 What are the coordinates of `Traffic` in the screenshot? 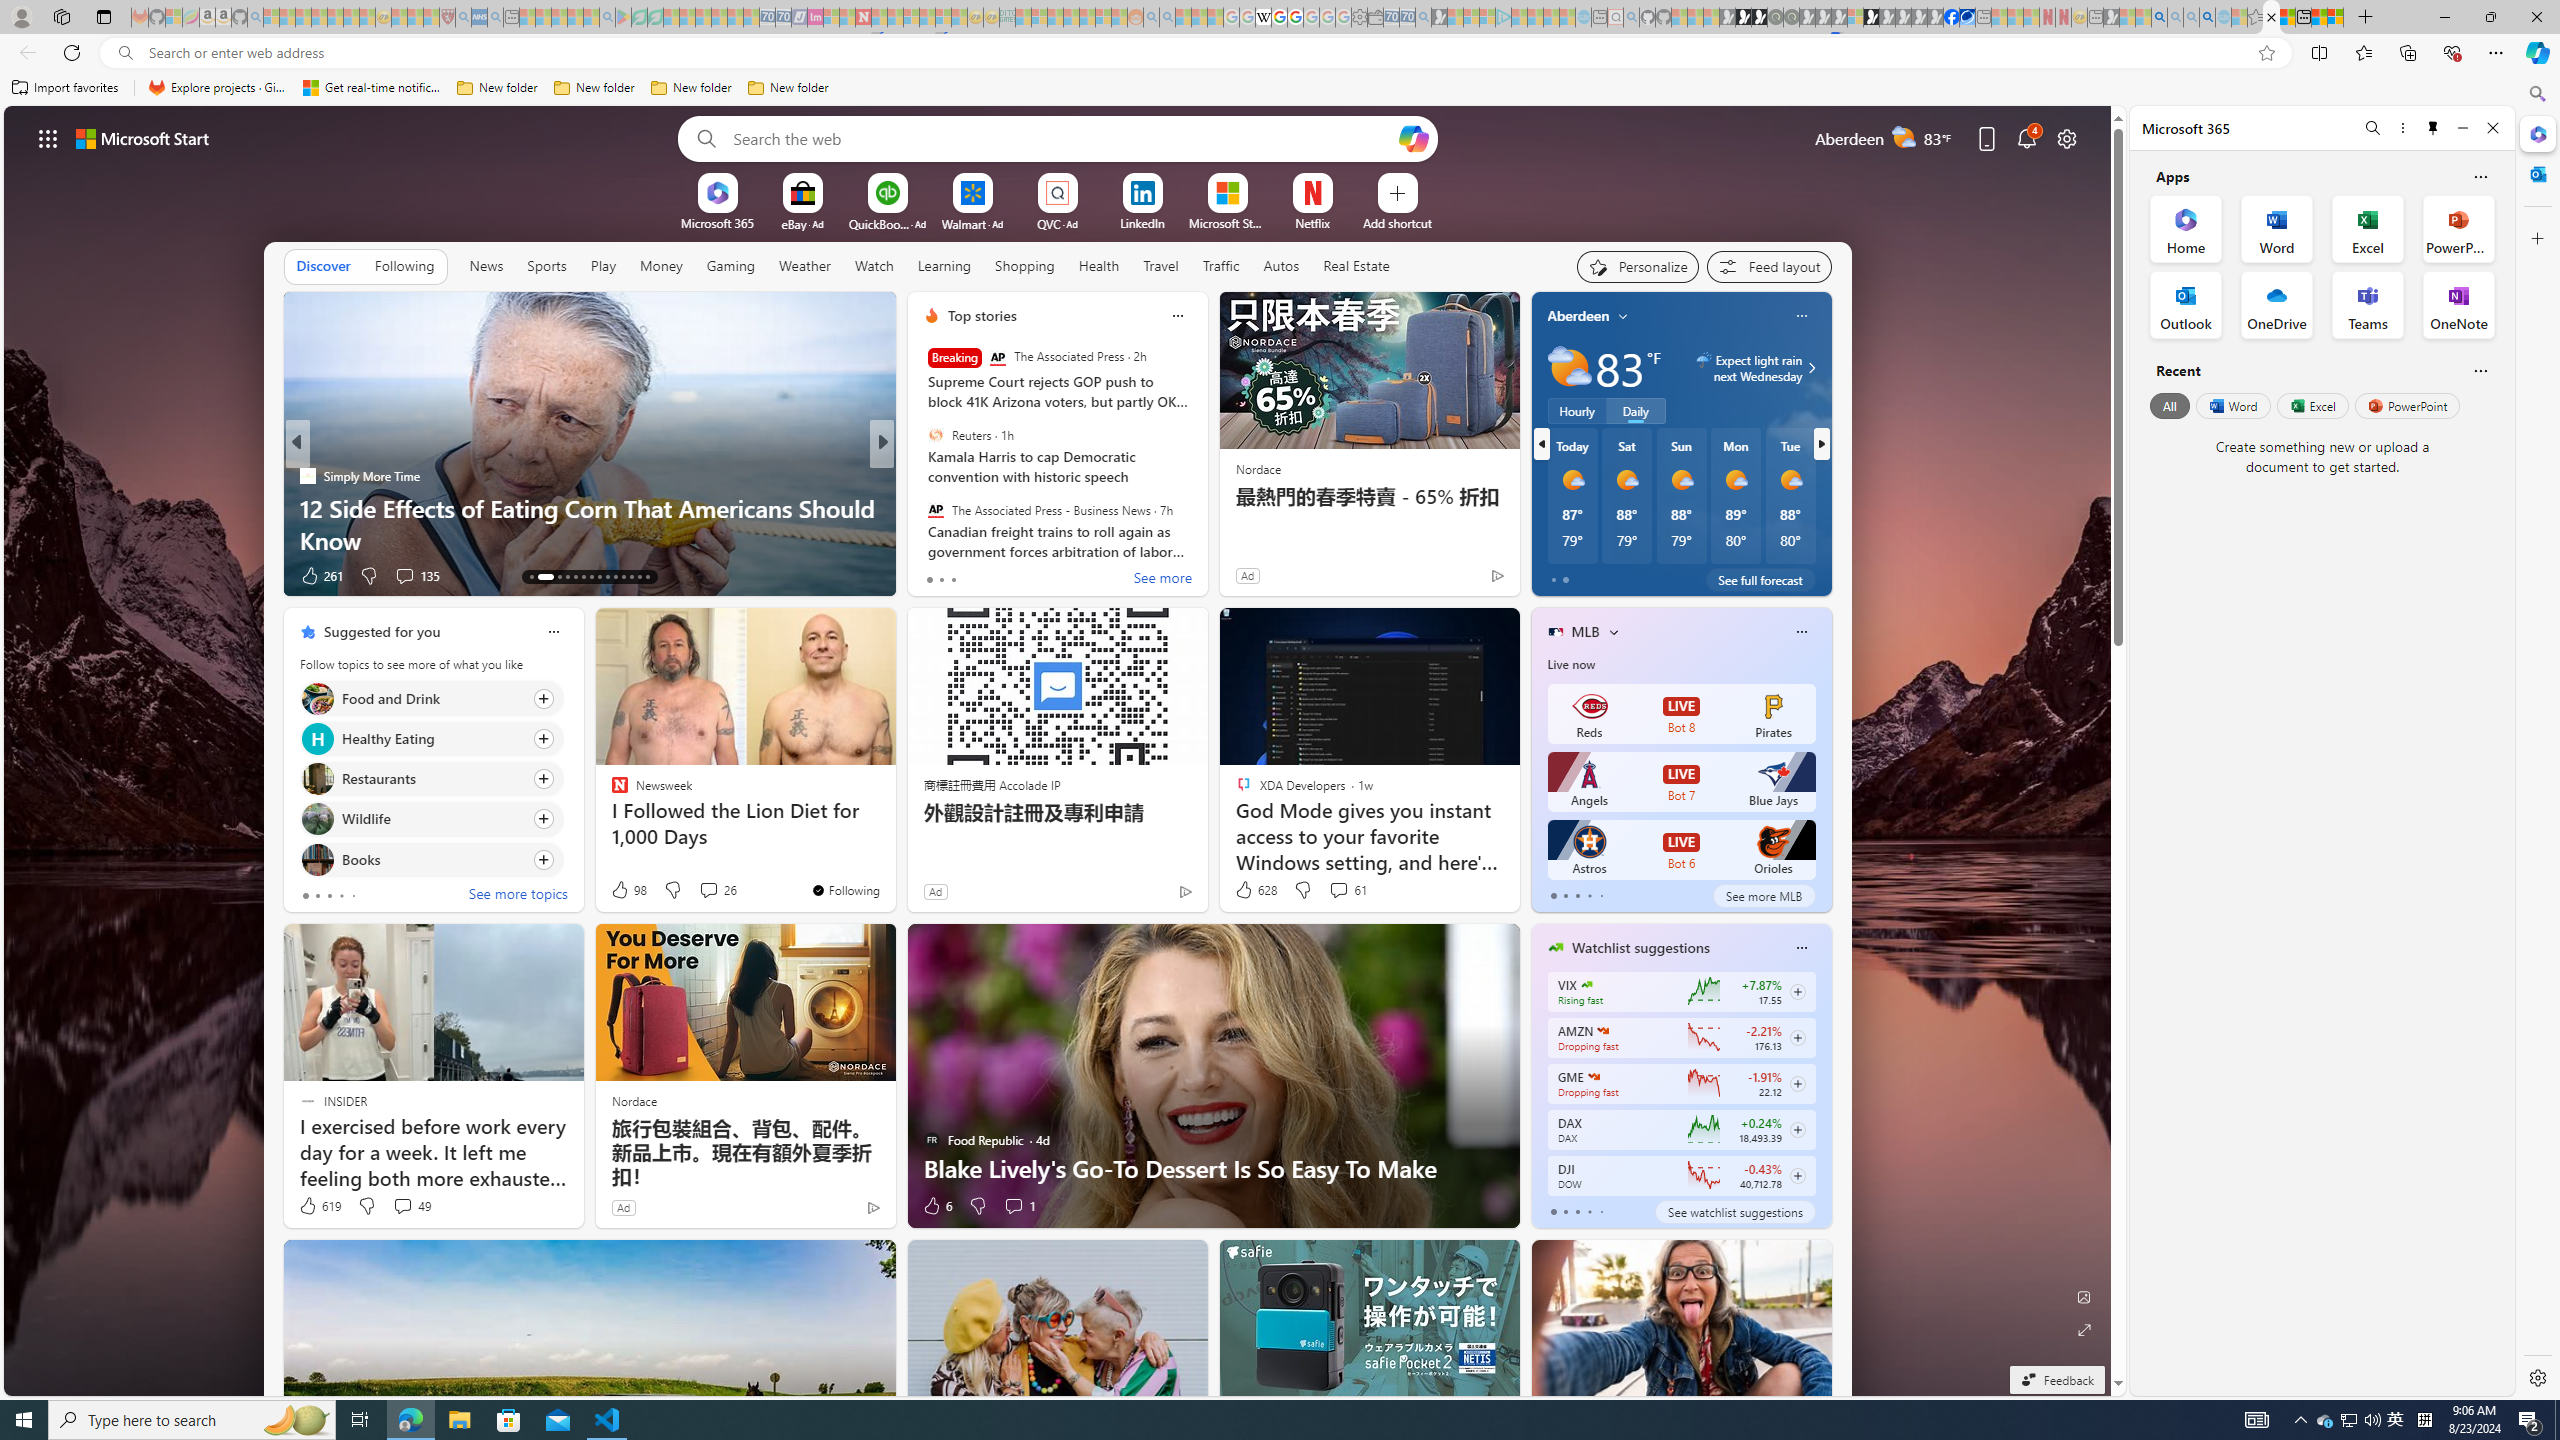 It's located at (1220, 265).